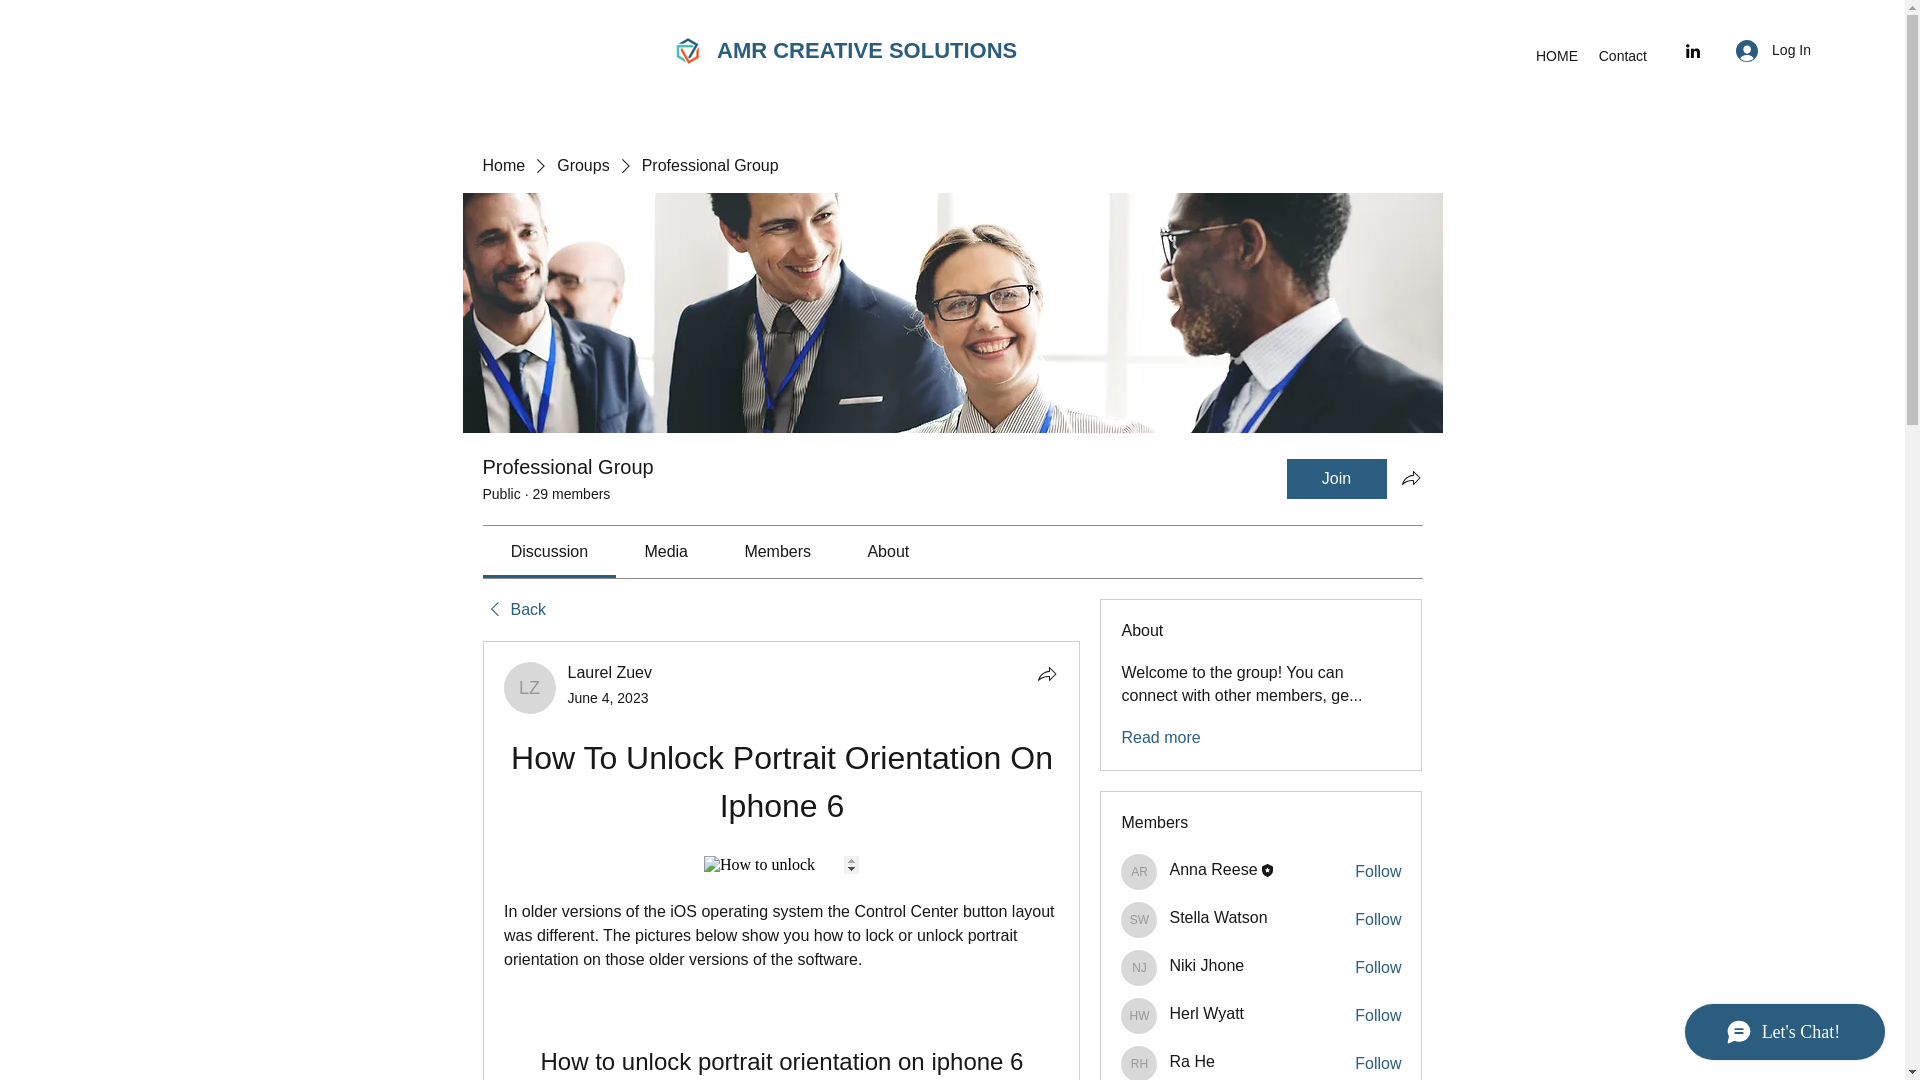 This screenshot has height=1080, width=1920. I want to click on Groups, so click(582, 166).